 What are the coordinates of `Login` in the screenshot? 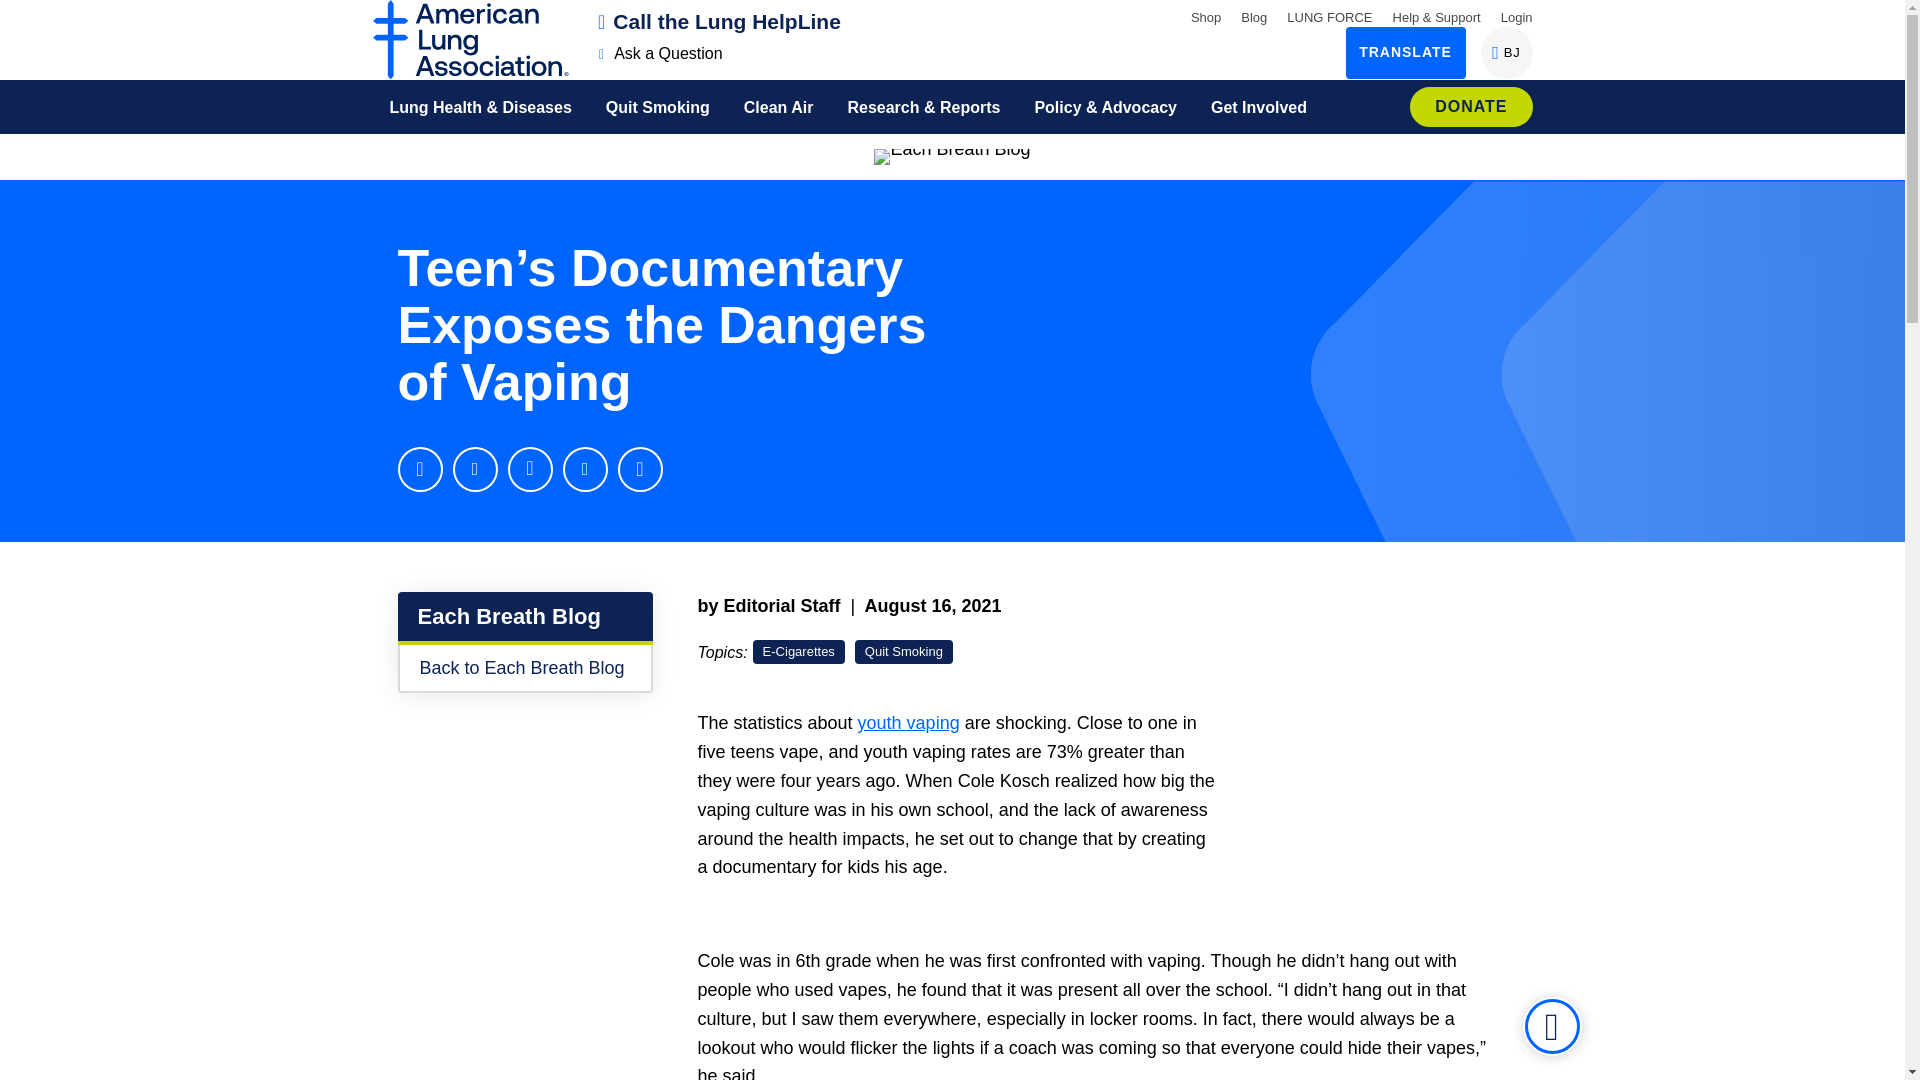 It's located at (661, 53).